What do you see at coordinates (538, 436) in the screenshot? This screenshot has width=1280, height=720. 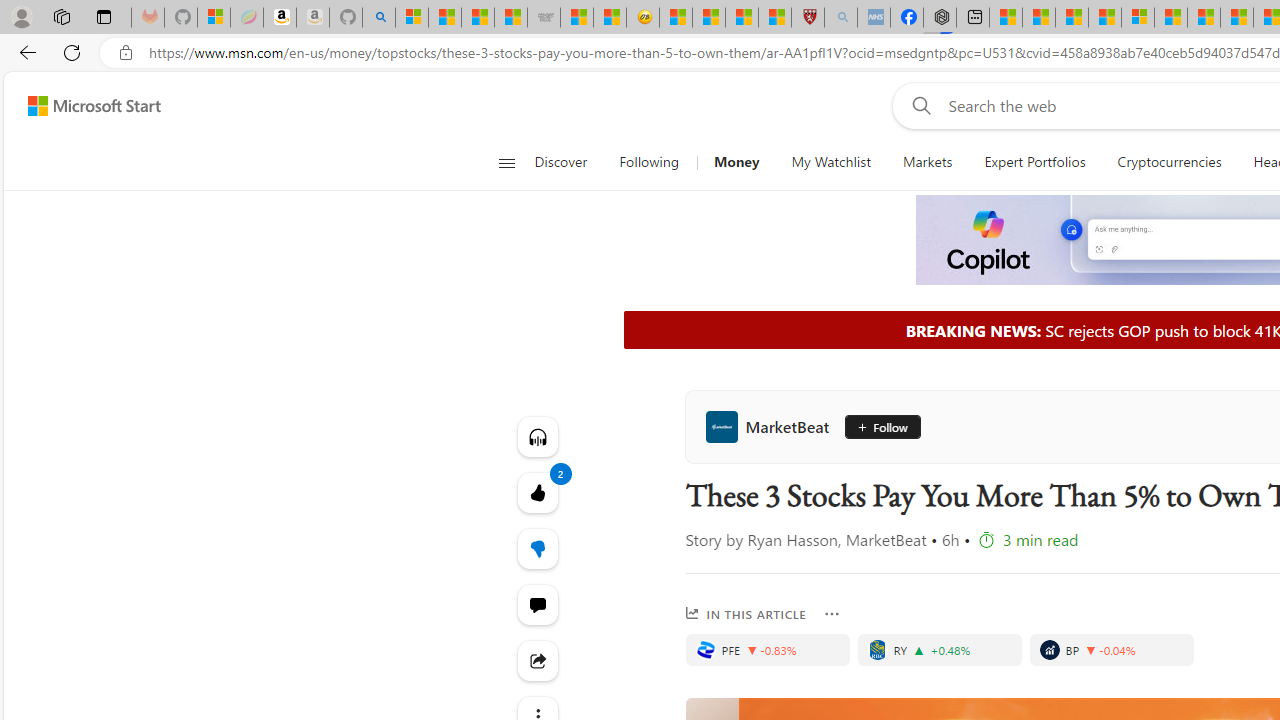 I see `Listen to this article` at bounding box center [538, 436].